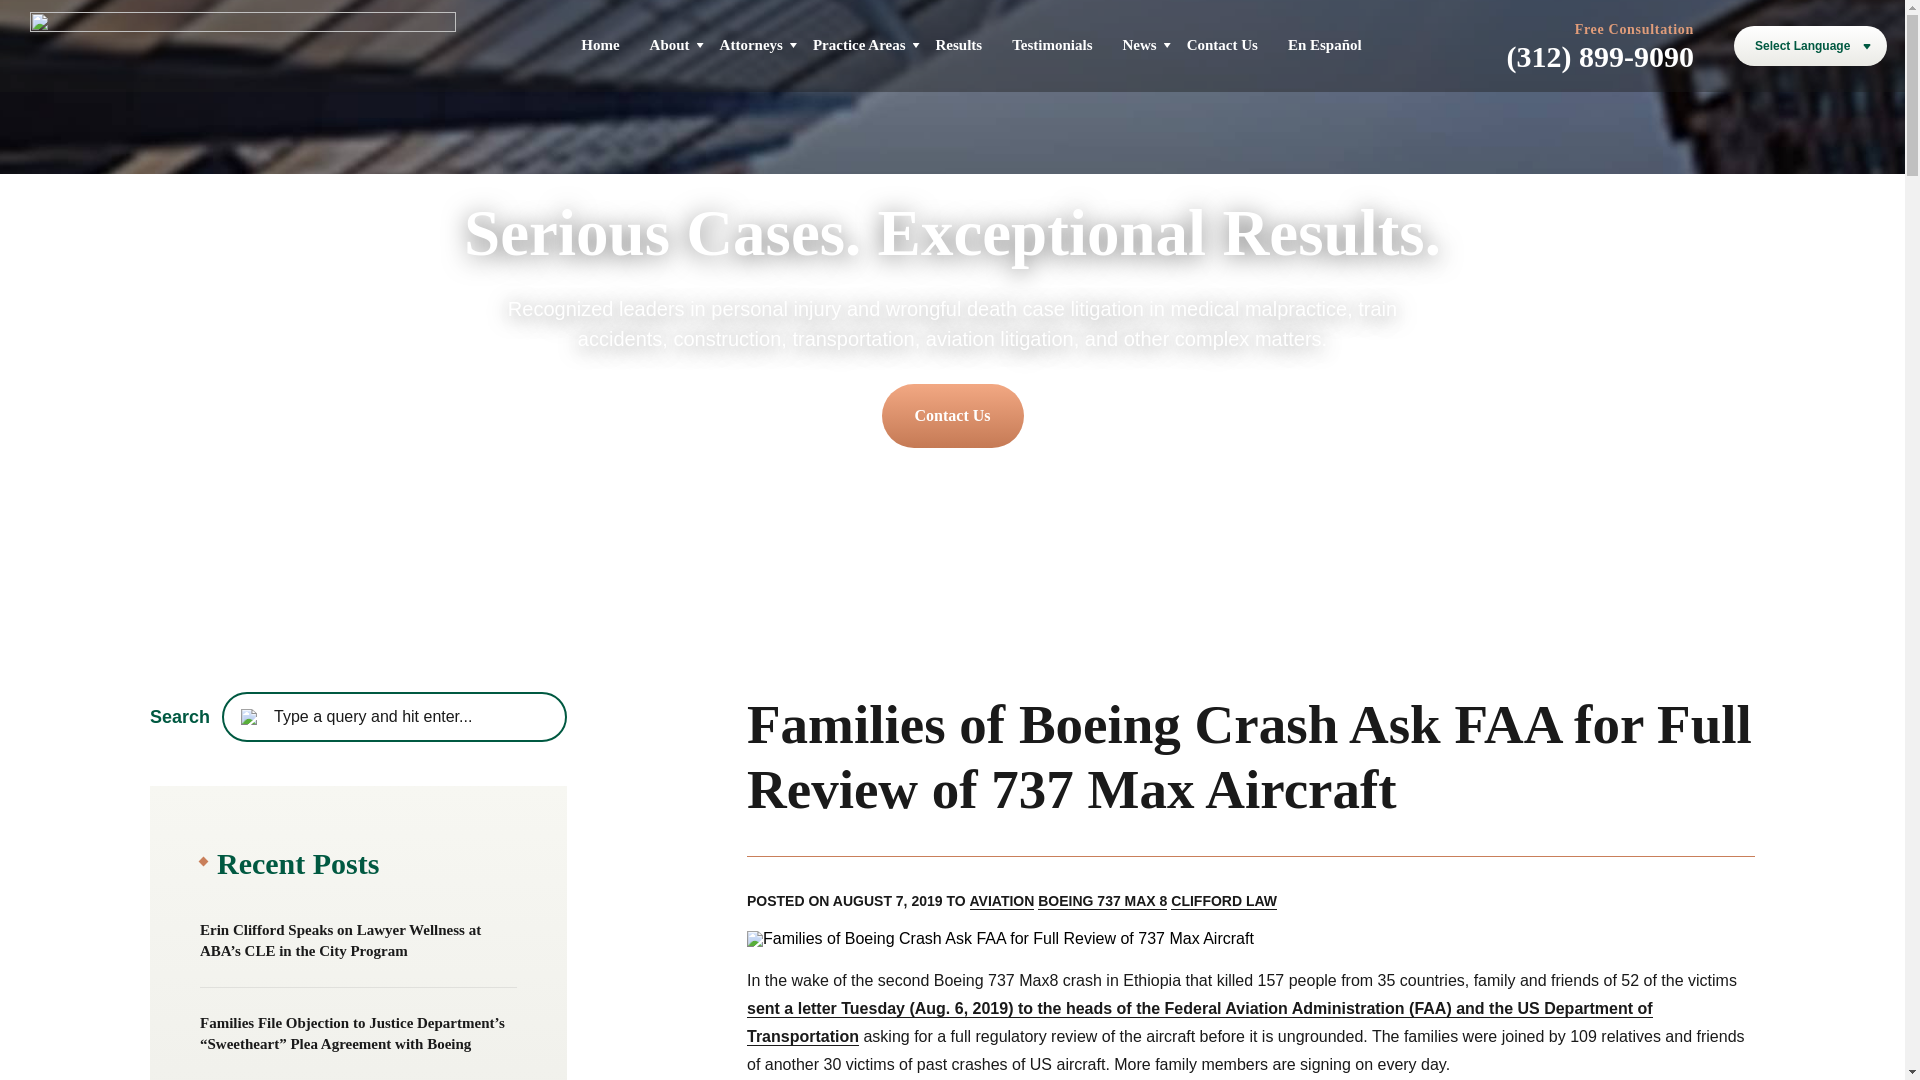 The width and height of the screenshot is (1920, 1080). What do you see at coordinates (952, 416) in the screenshot?
I see `Contact Us` at bounding box center [952, 416].